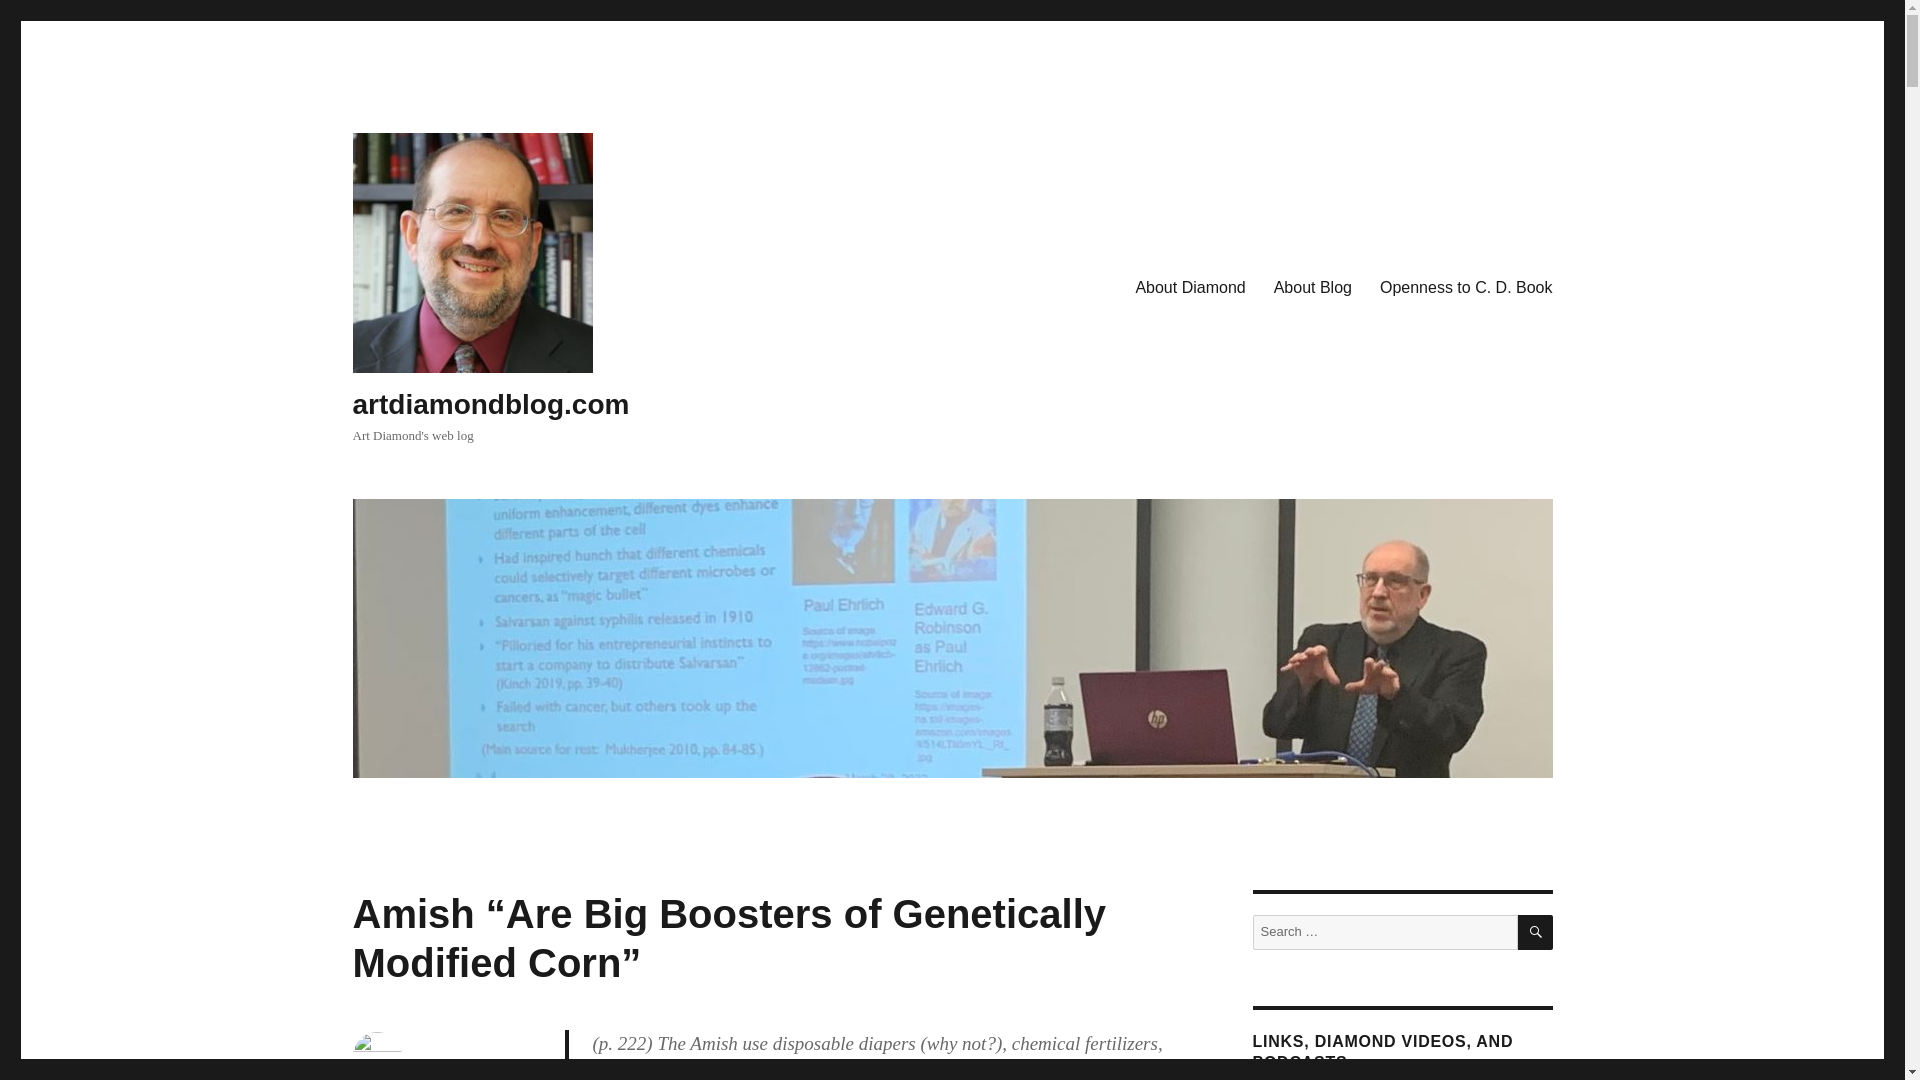  I want to click on About Diamond, so click(1190, 287).